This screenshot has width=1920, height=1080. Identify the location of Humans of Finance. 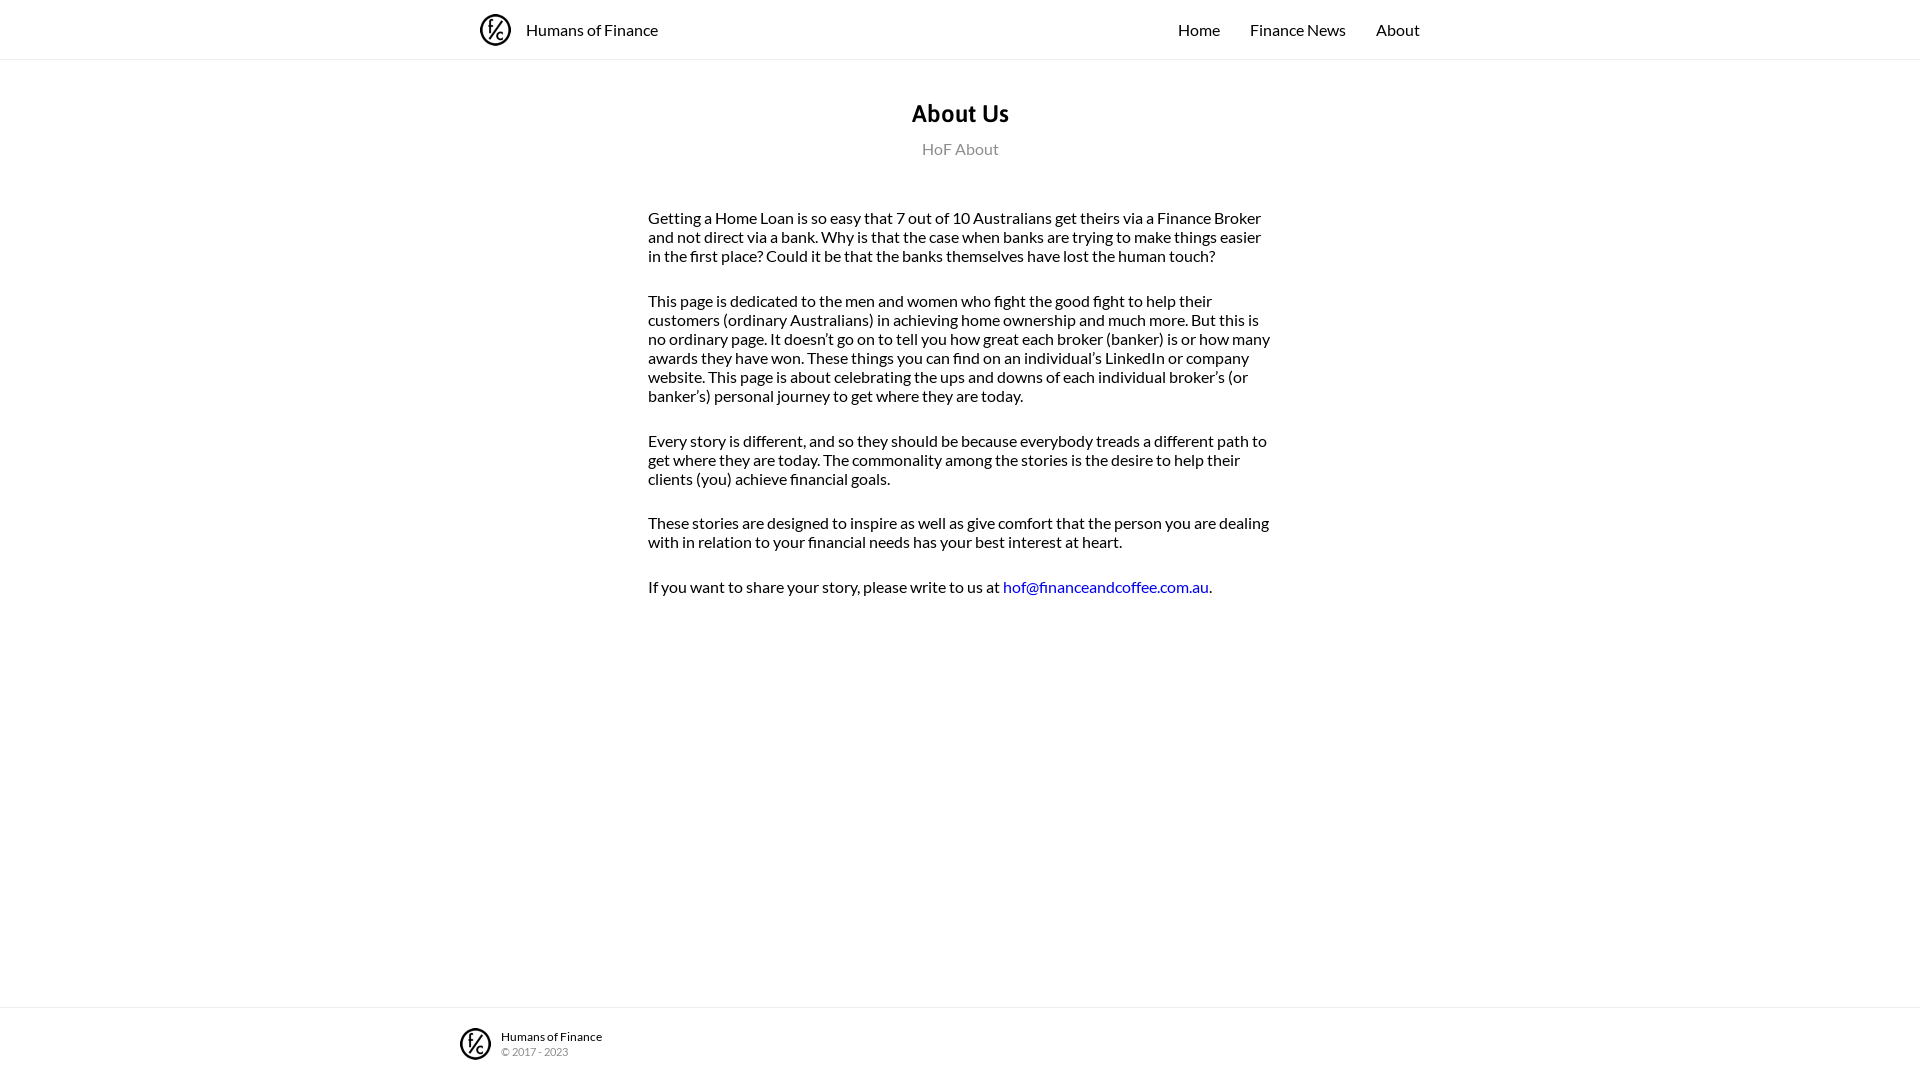
(569, 30).